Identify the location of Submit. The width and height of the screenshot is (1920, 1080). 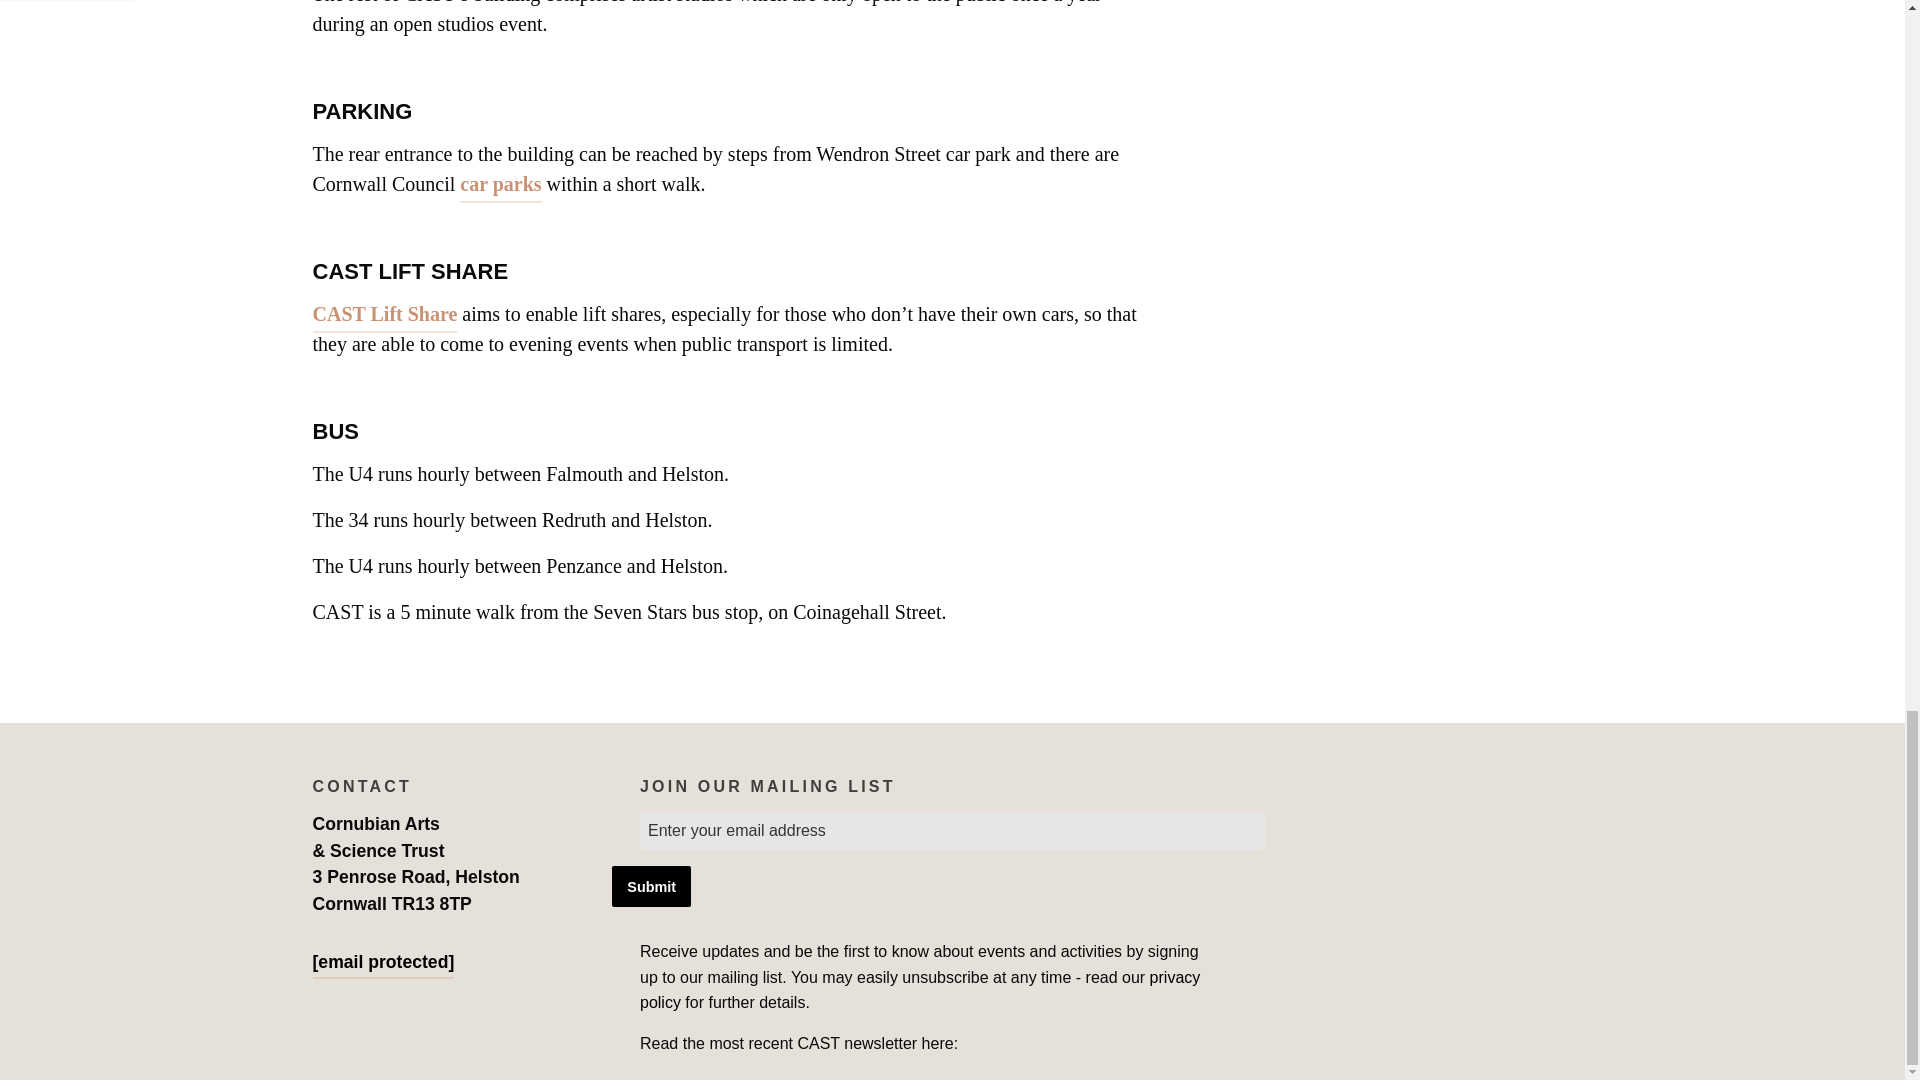
(652, 886).